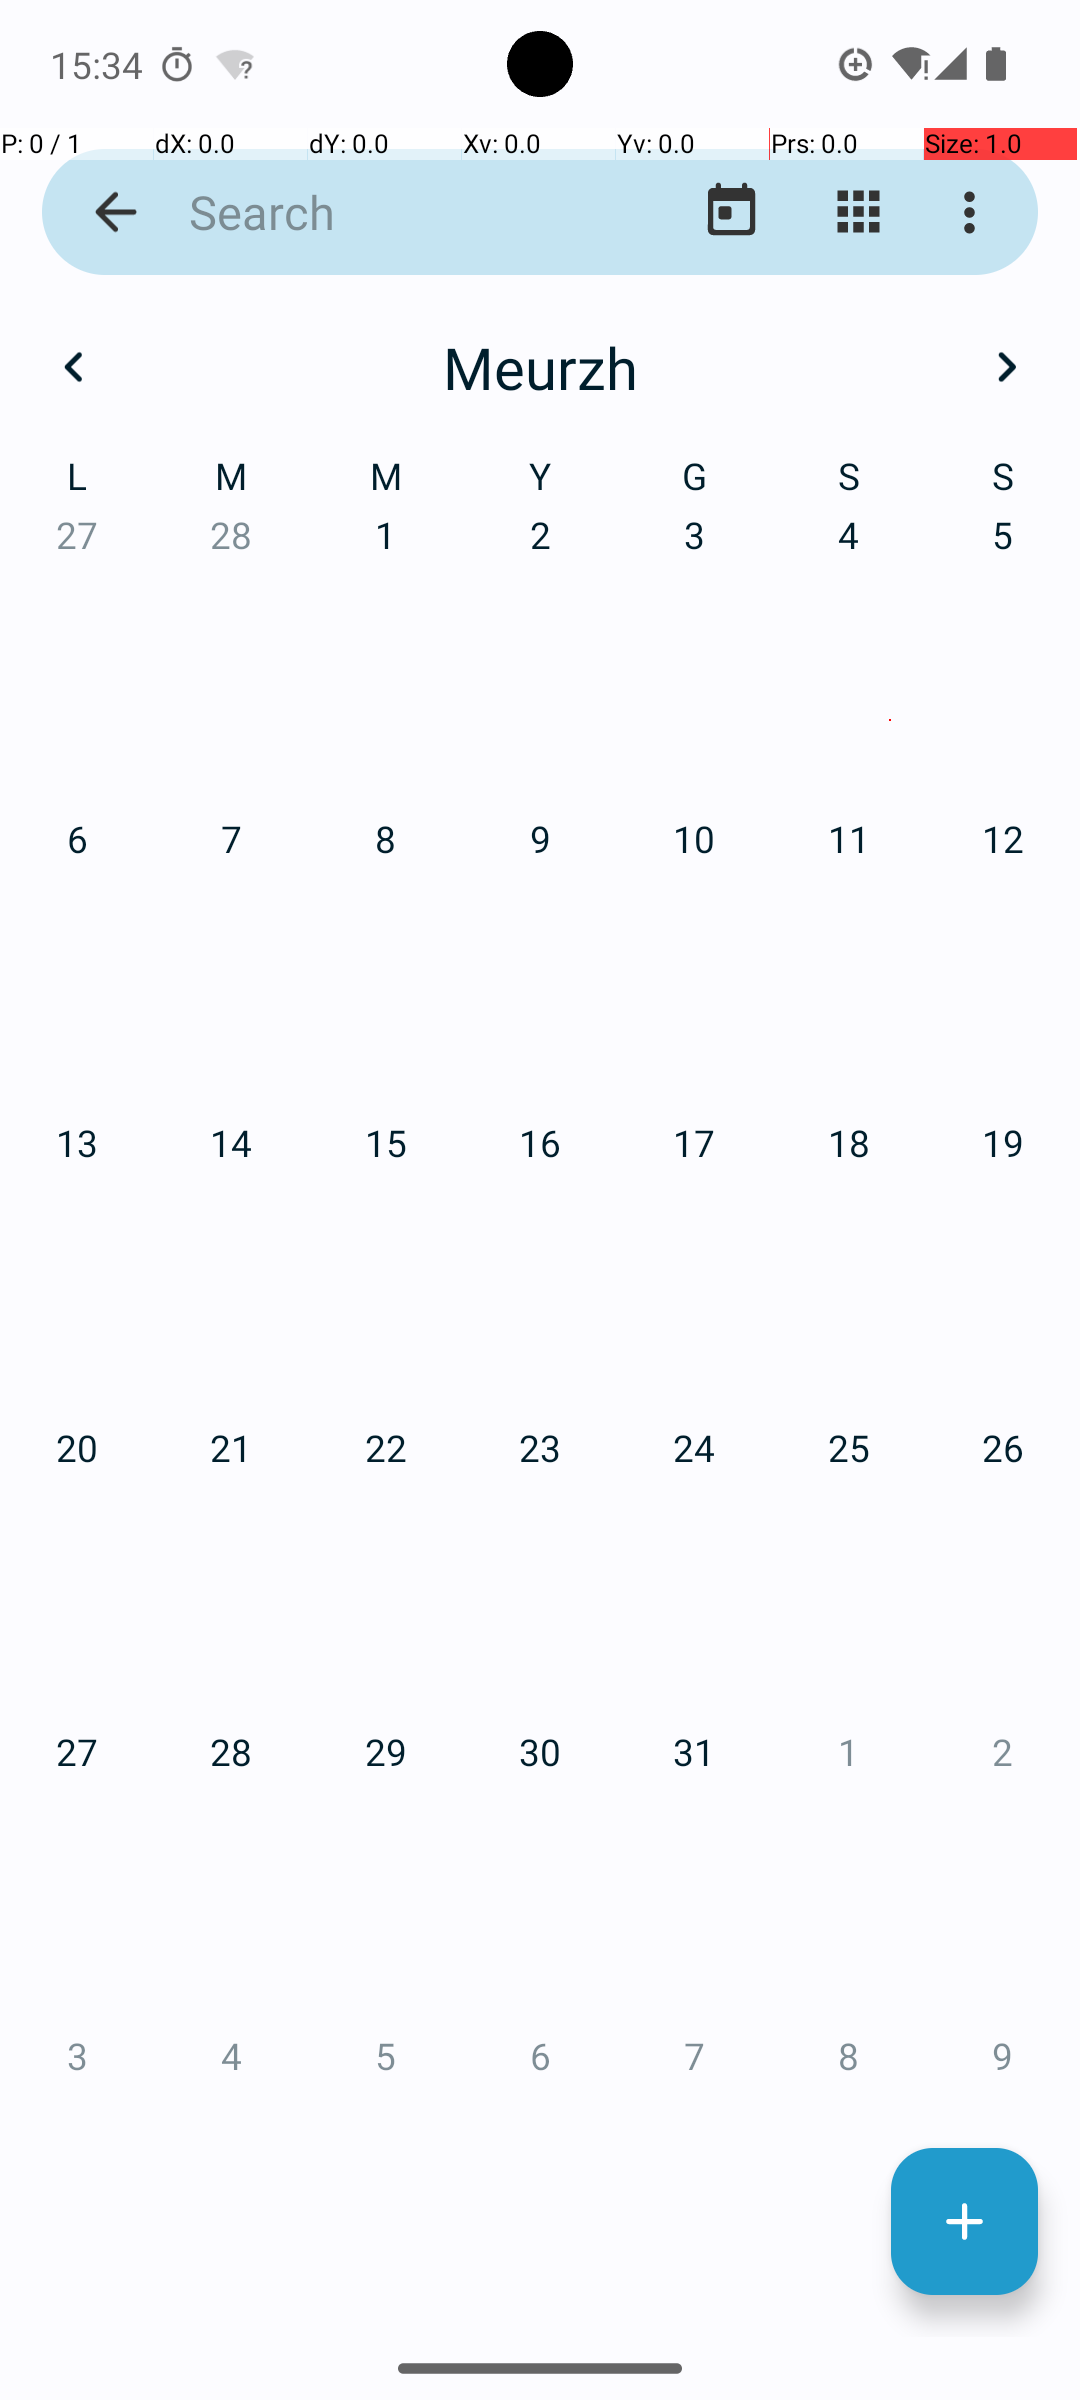 This screenshot has height=2400, width=1080. Describe the element at coordinates (189, 1876) in the screenshot. I see `HERE` at that location.